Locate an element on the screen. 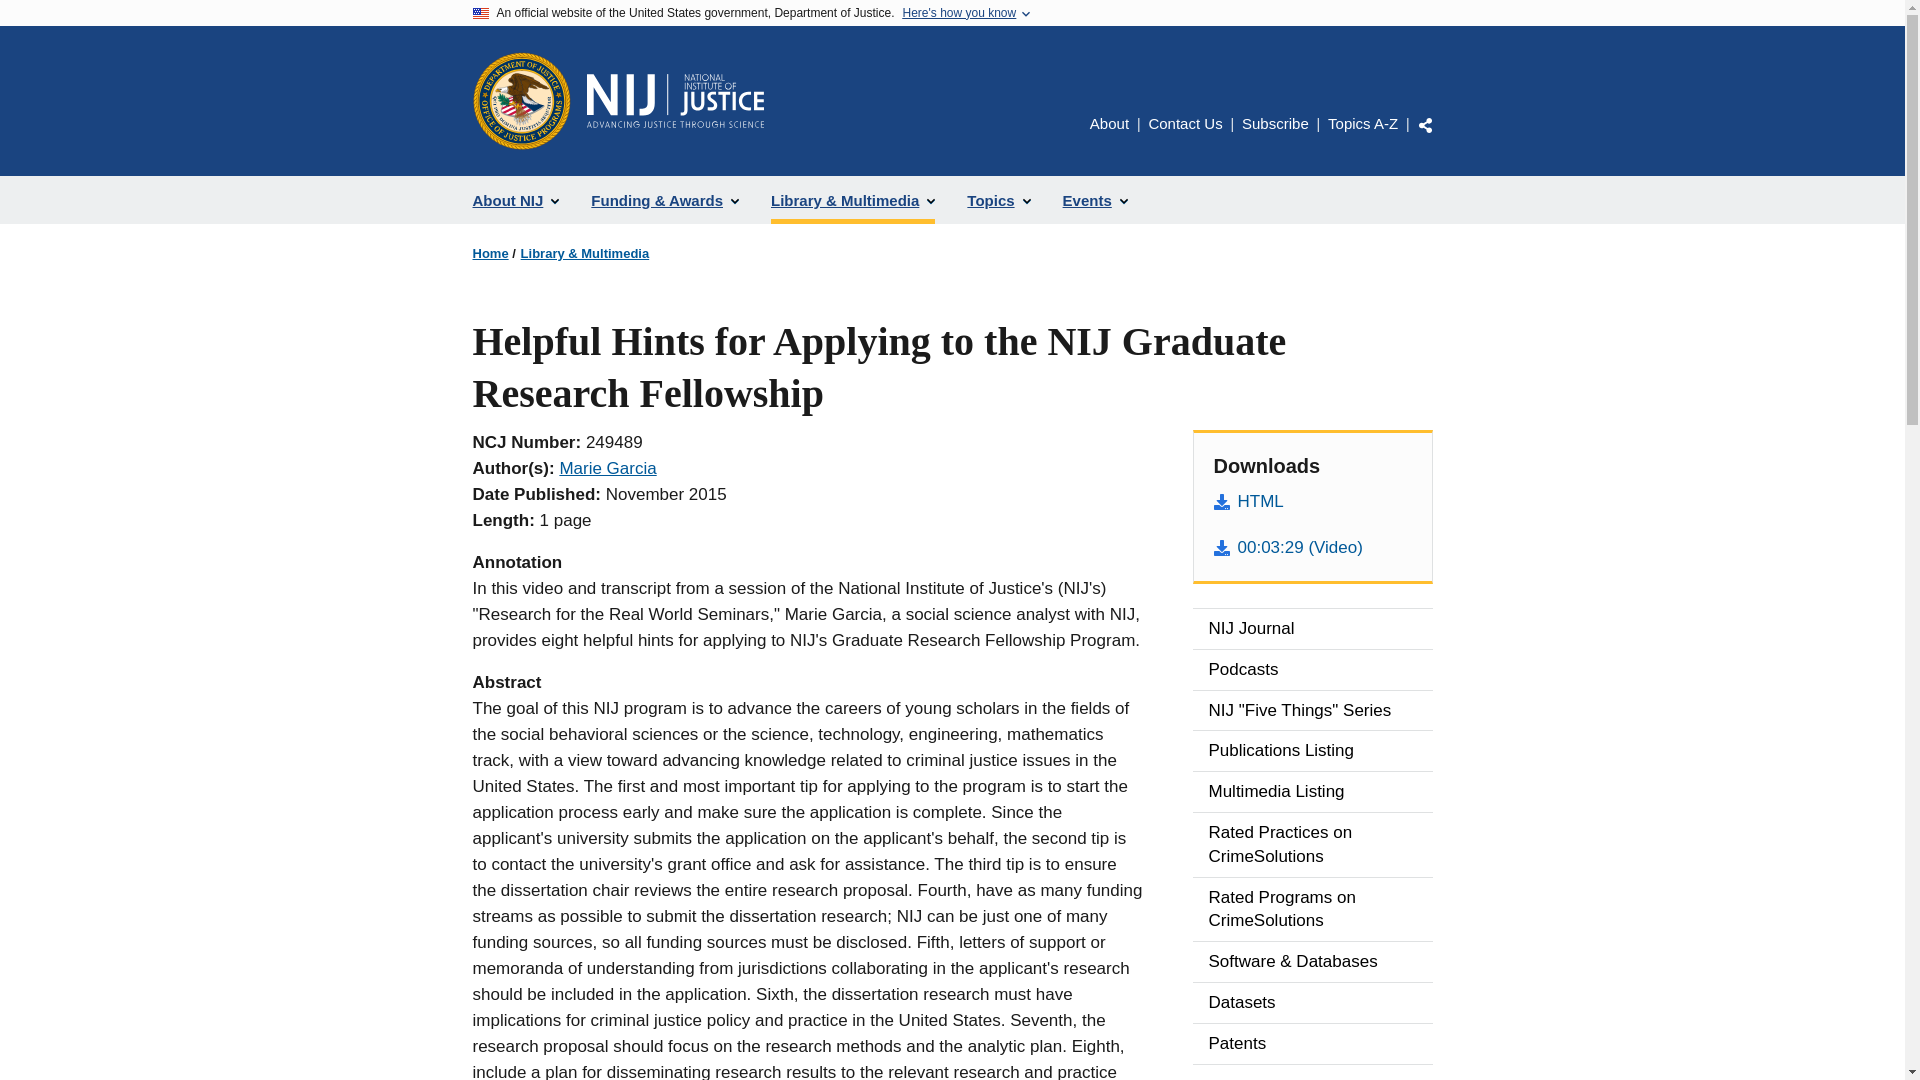  Rated Practices on CrimeSolutions is located at coordinates (1312, 844).